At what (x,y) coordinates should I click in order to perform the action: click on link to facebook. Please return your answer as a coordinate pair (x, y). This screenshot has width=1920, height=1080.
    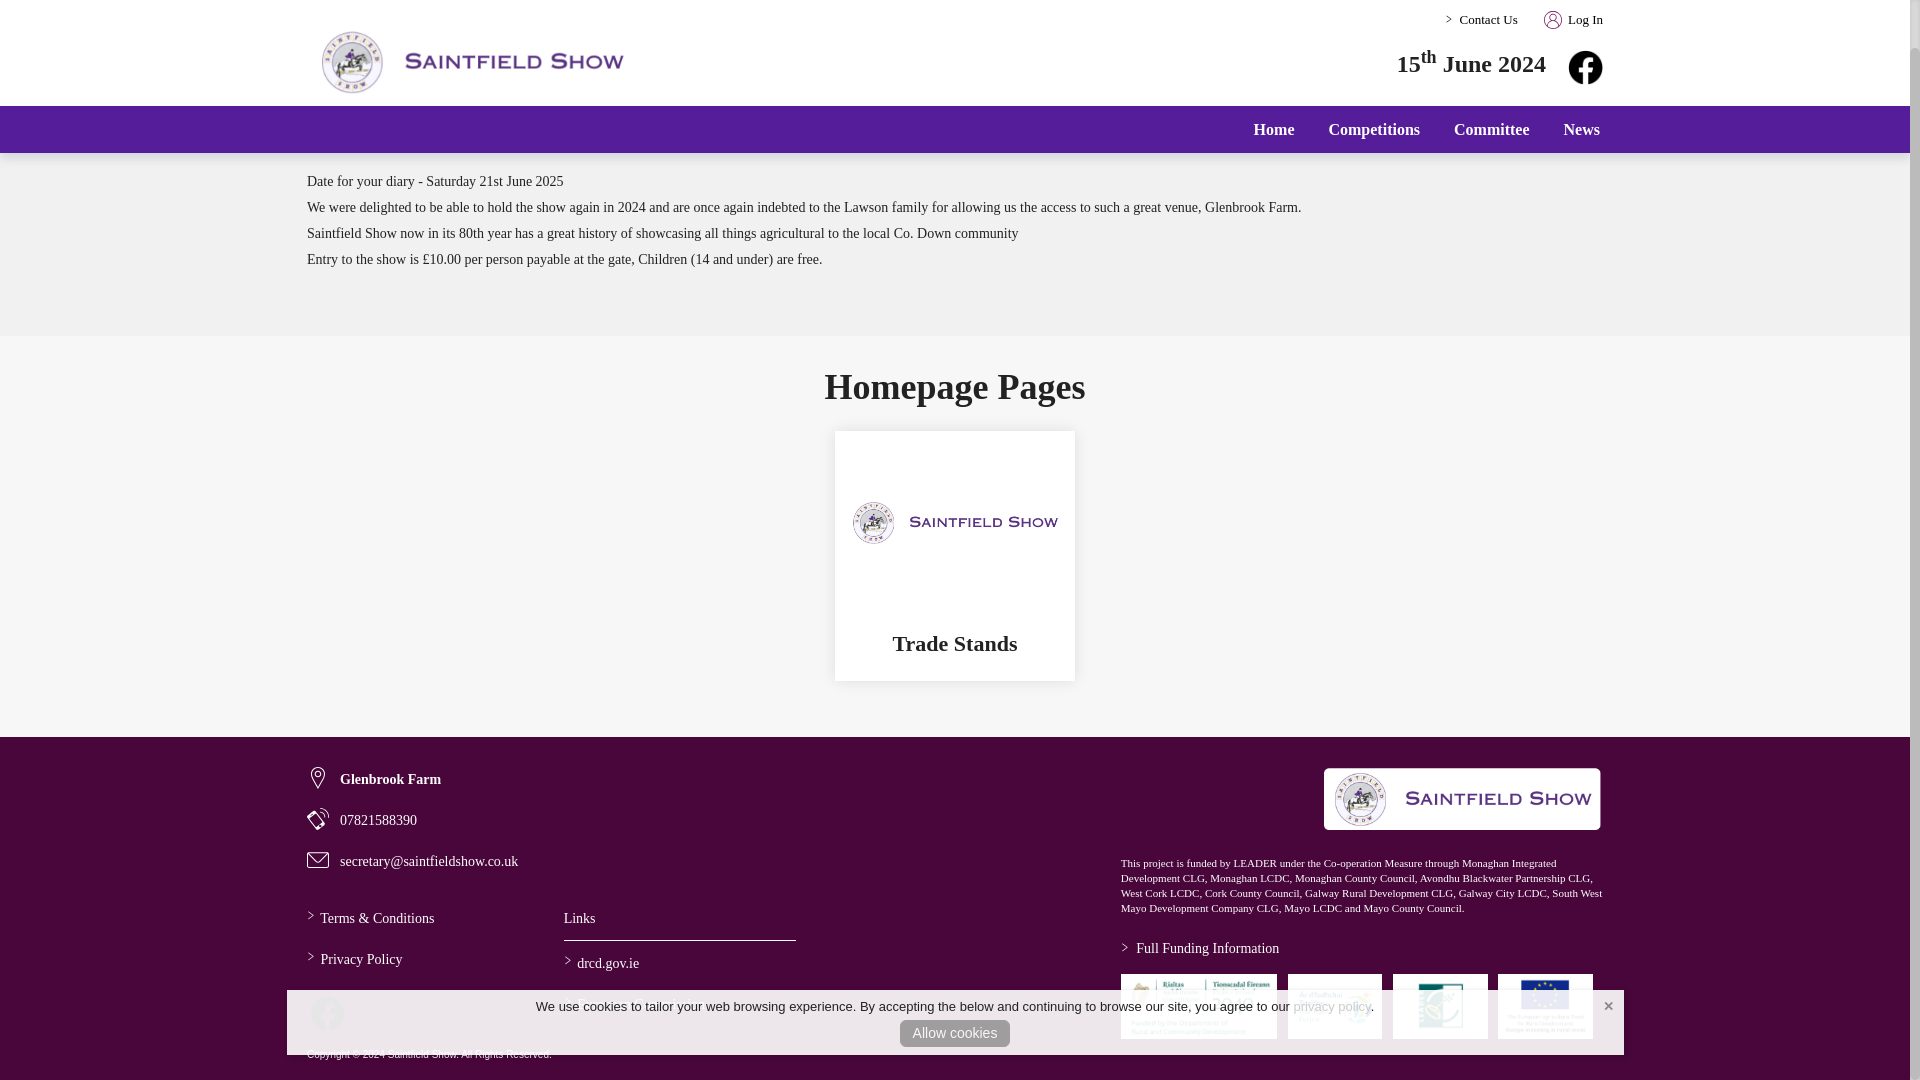
    Looking at the image, I should click on (327, 1013).